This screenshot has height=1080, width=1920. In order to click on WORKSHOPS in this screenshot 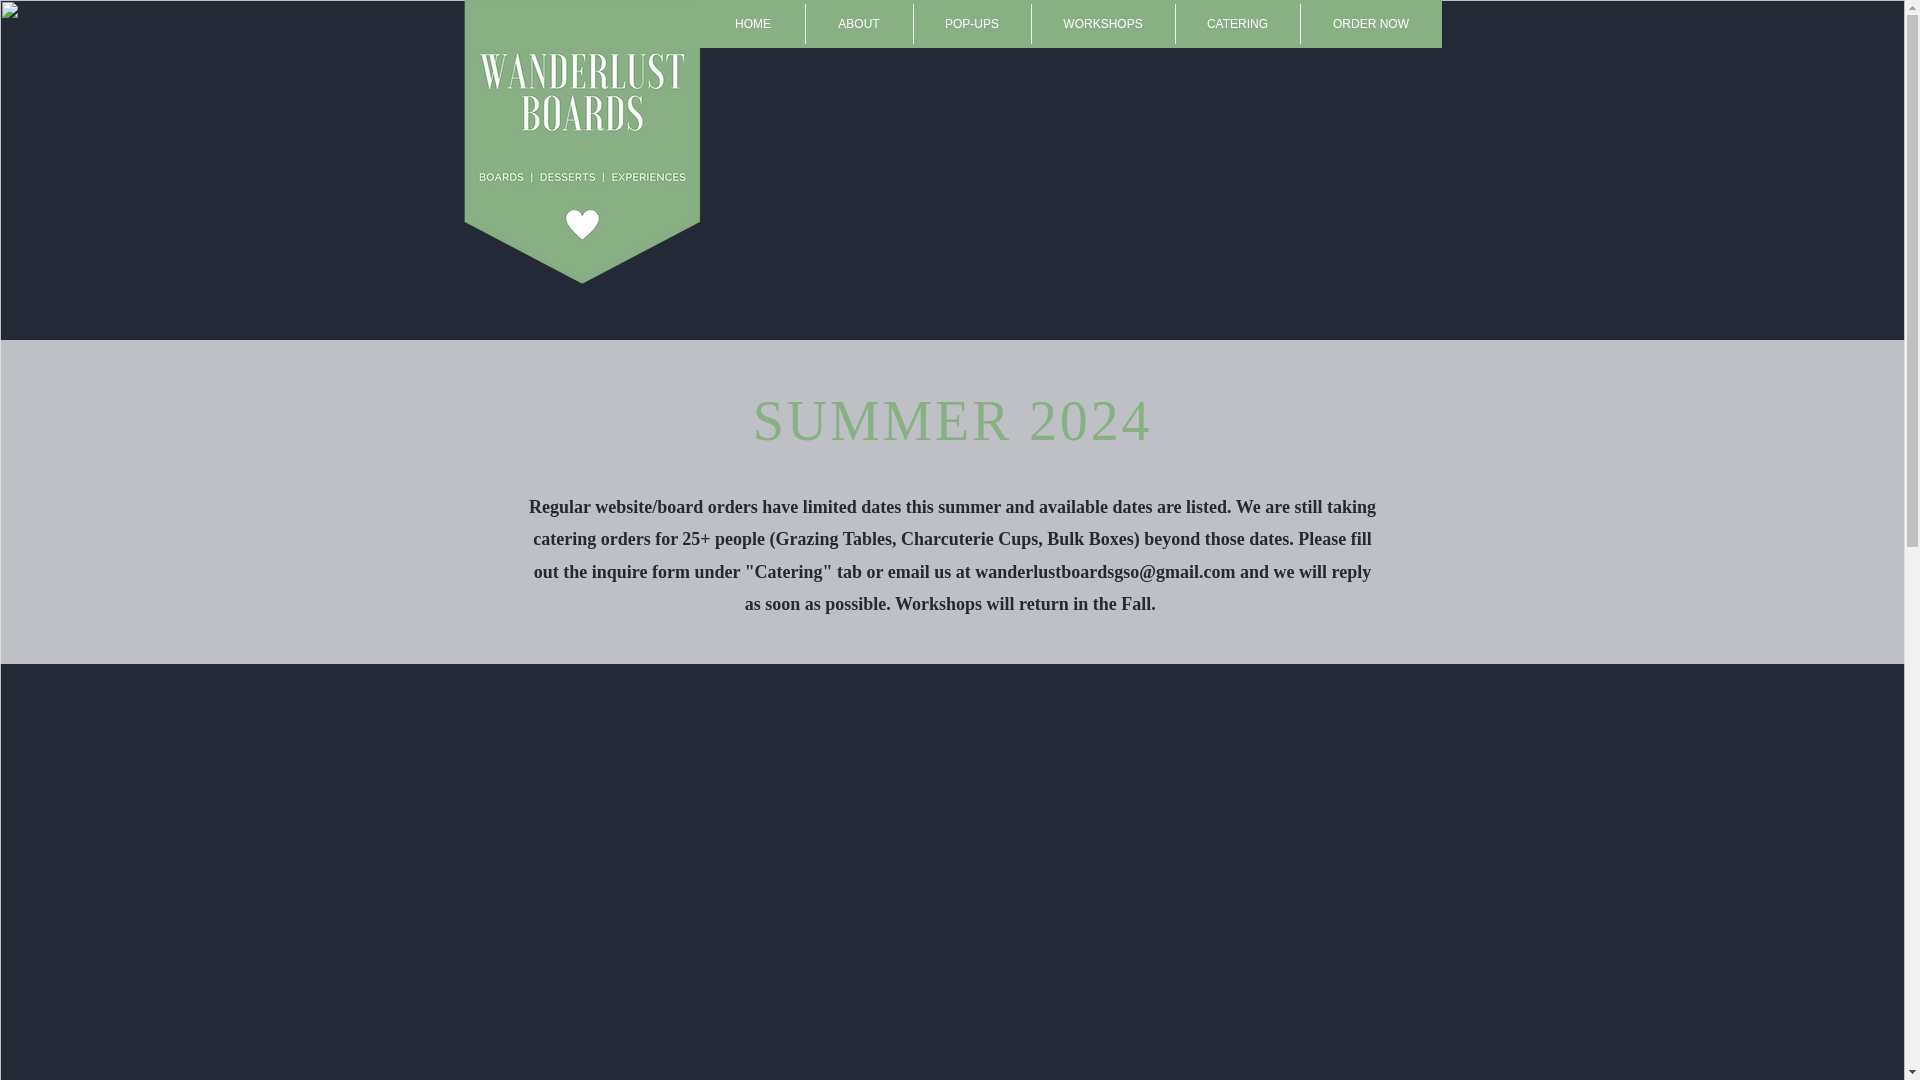, I will do `click(1104, 24)`.